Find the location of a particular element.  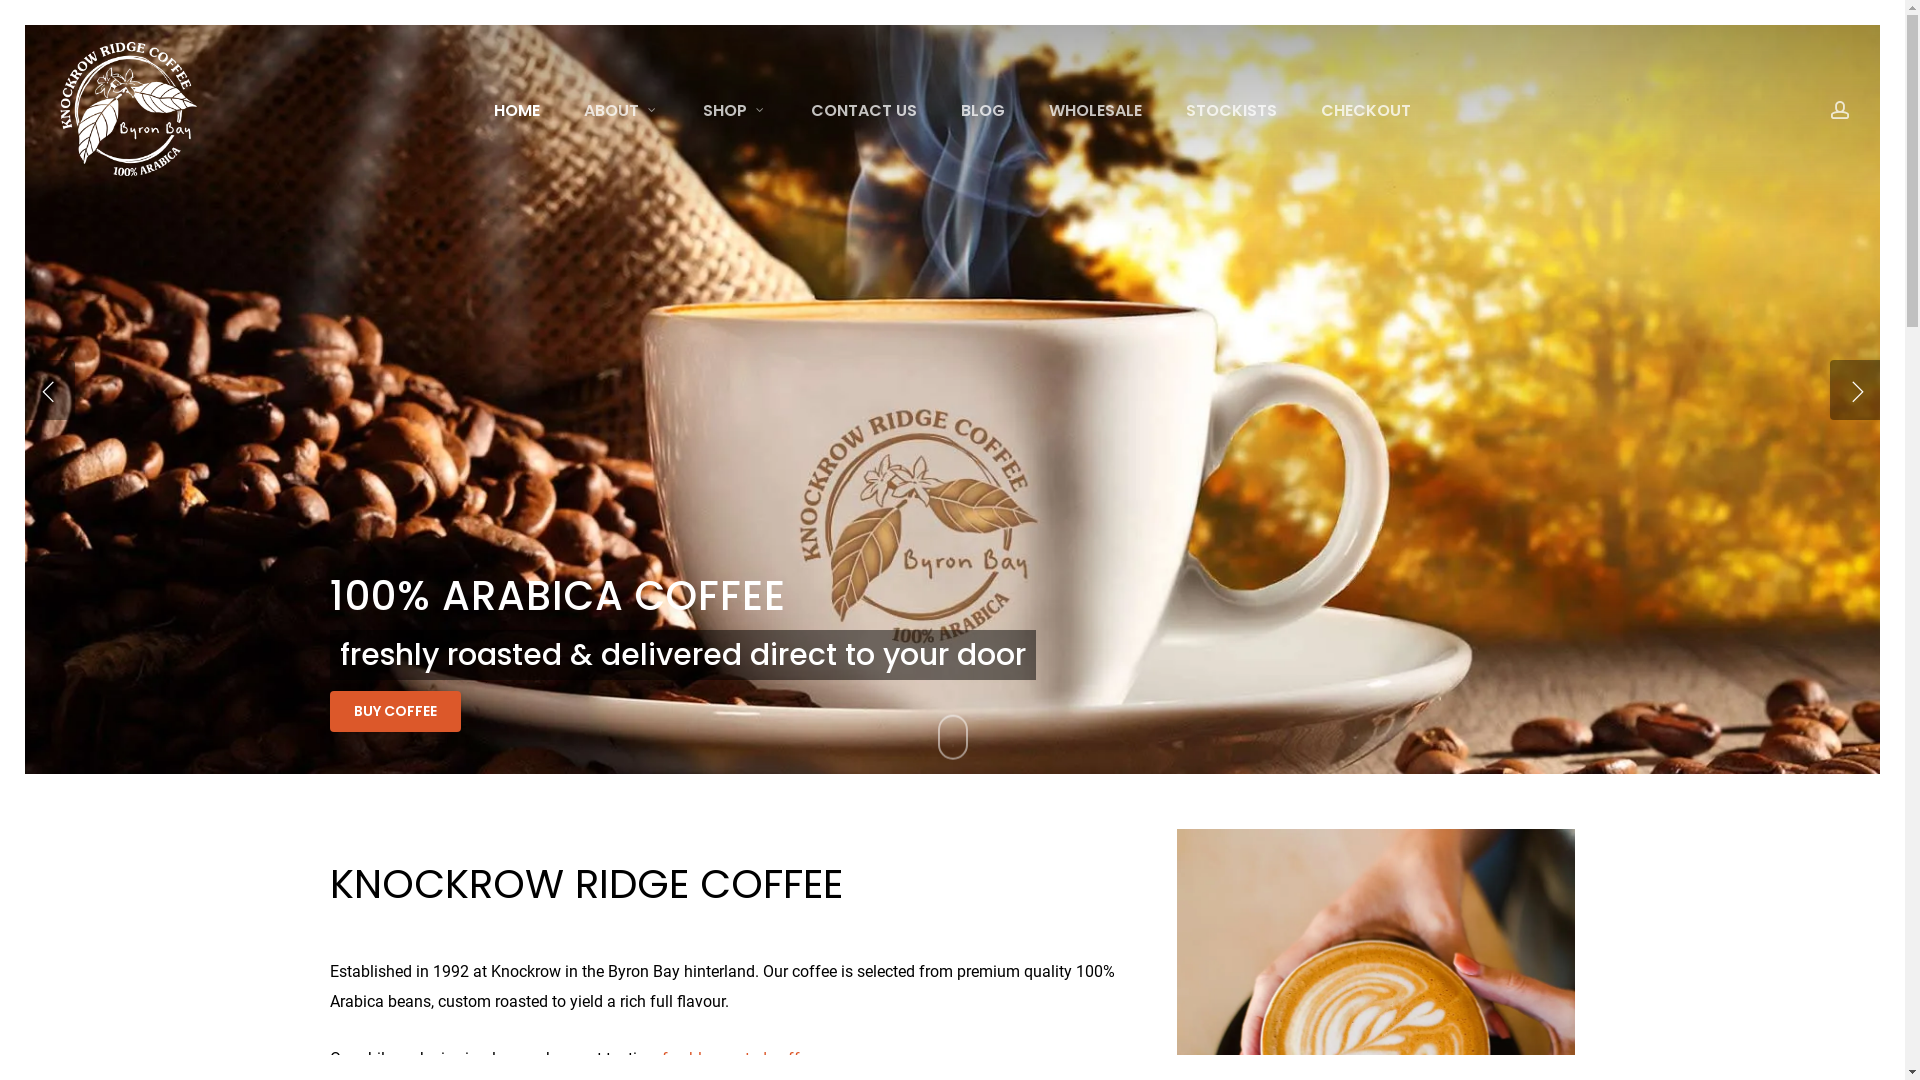

0 is located at coordinates (1872, 120).